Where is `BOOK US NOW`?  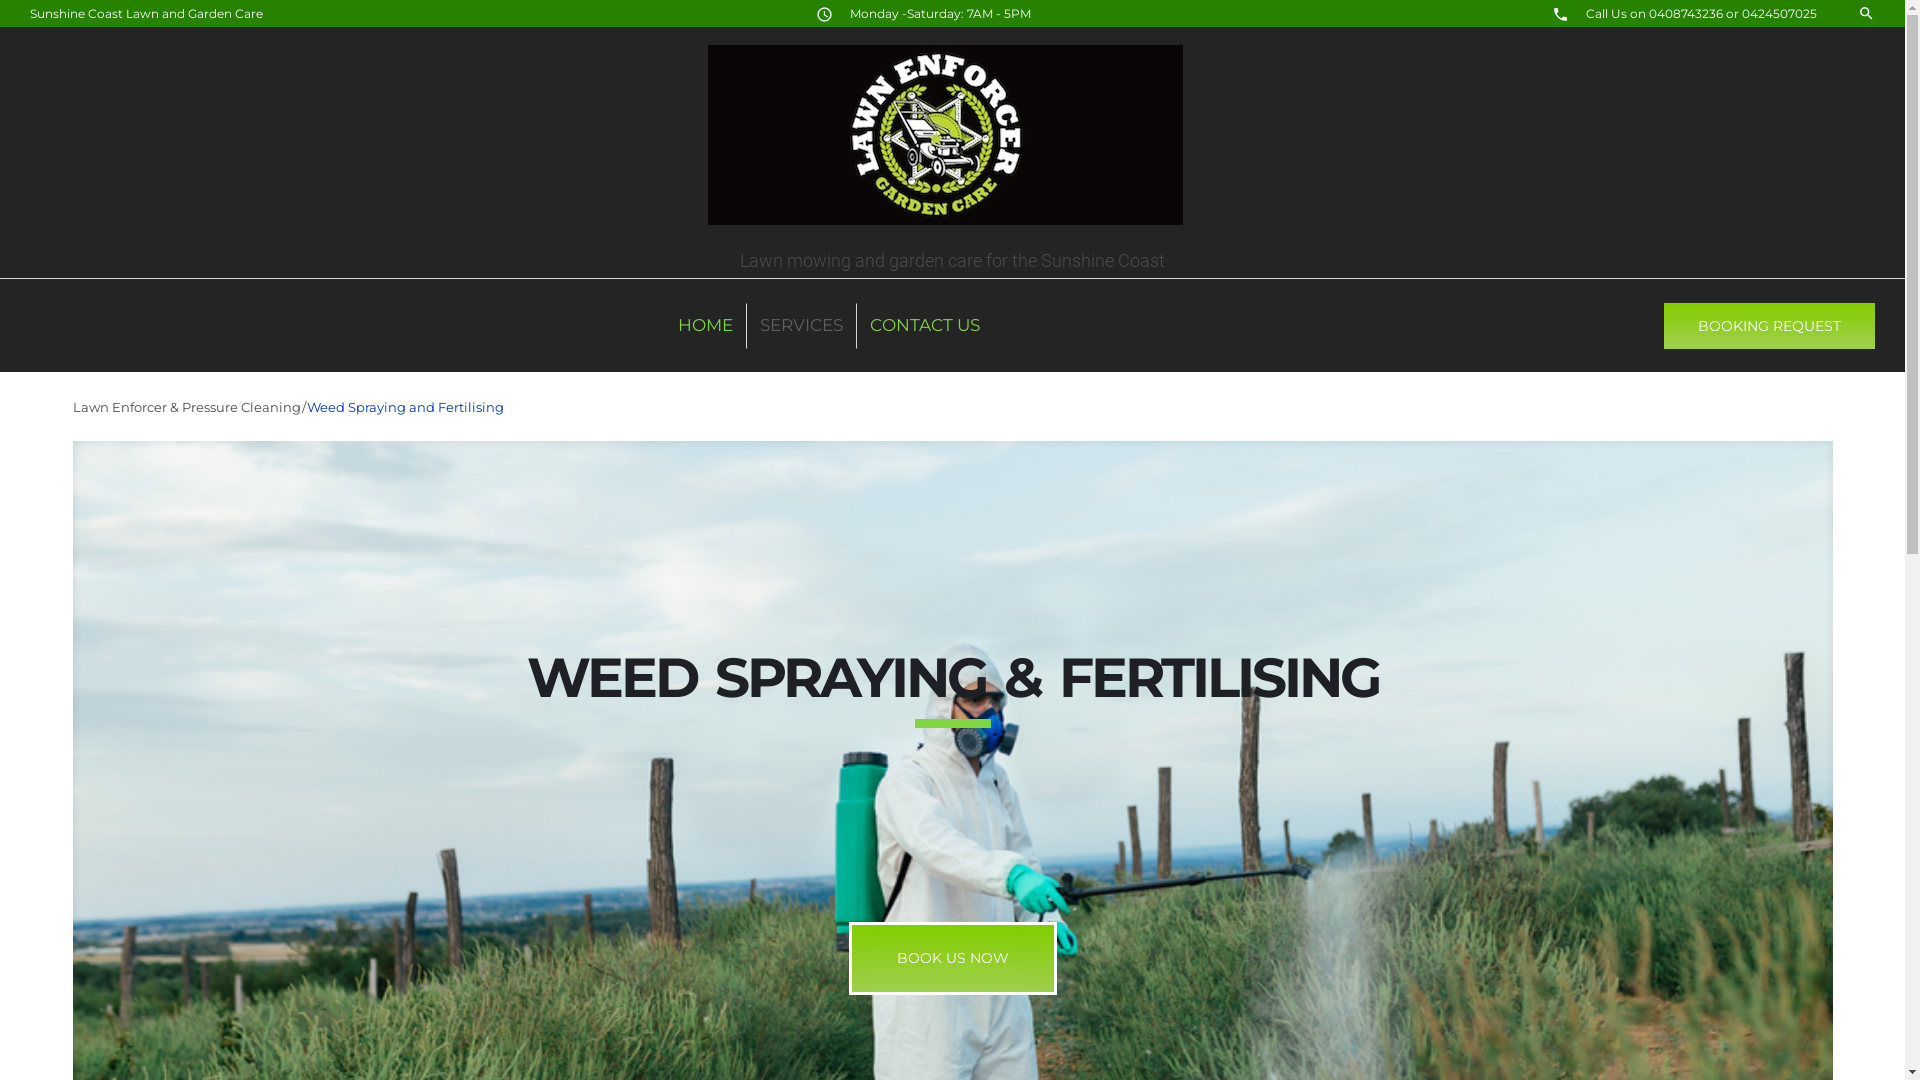
BOOK US NOW is located at coordinates (952, 958).